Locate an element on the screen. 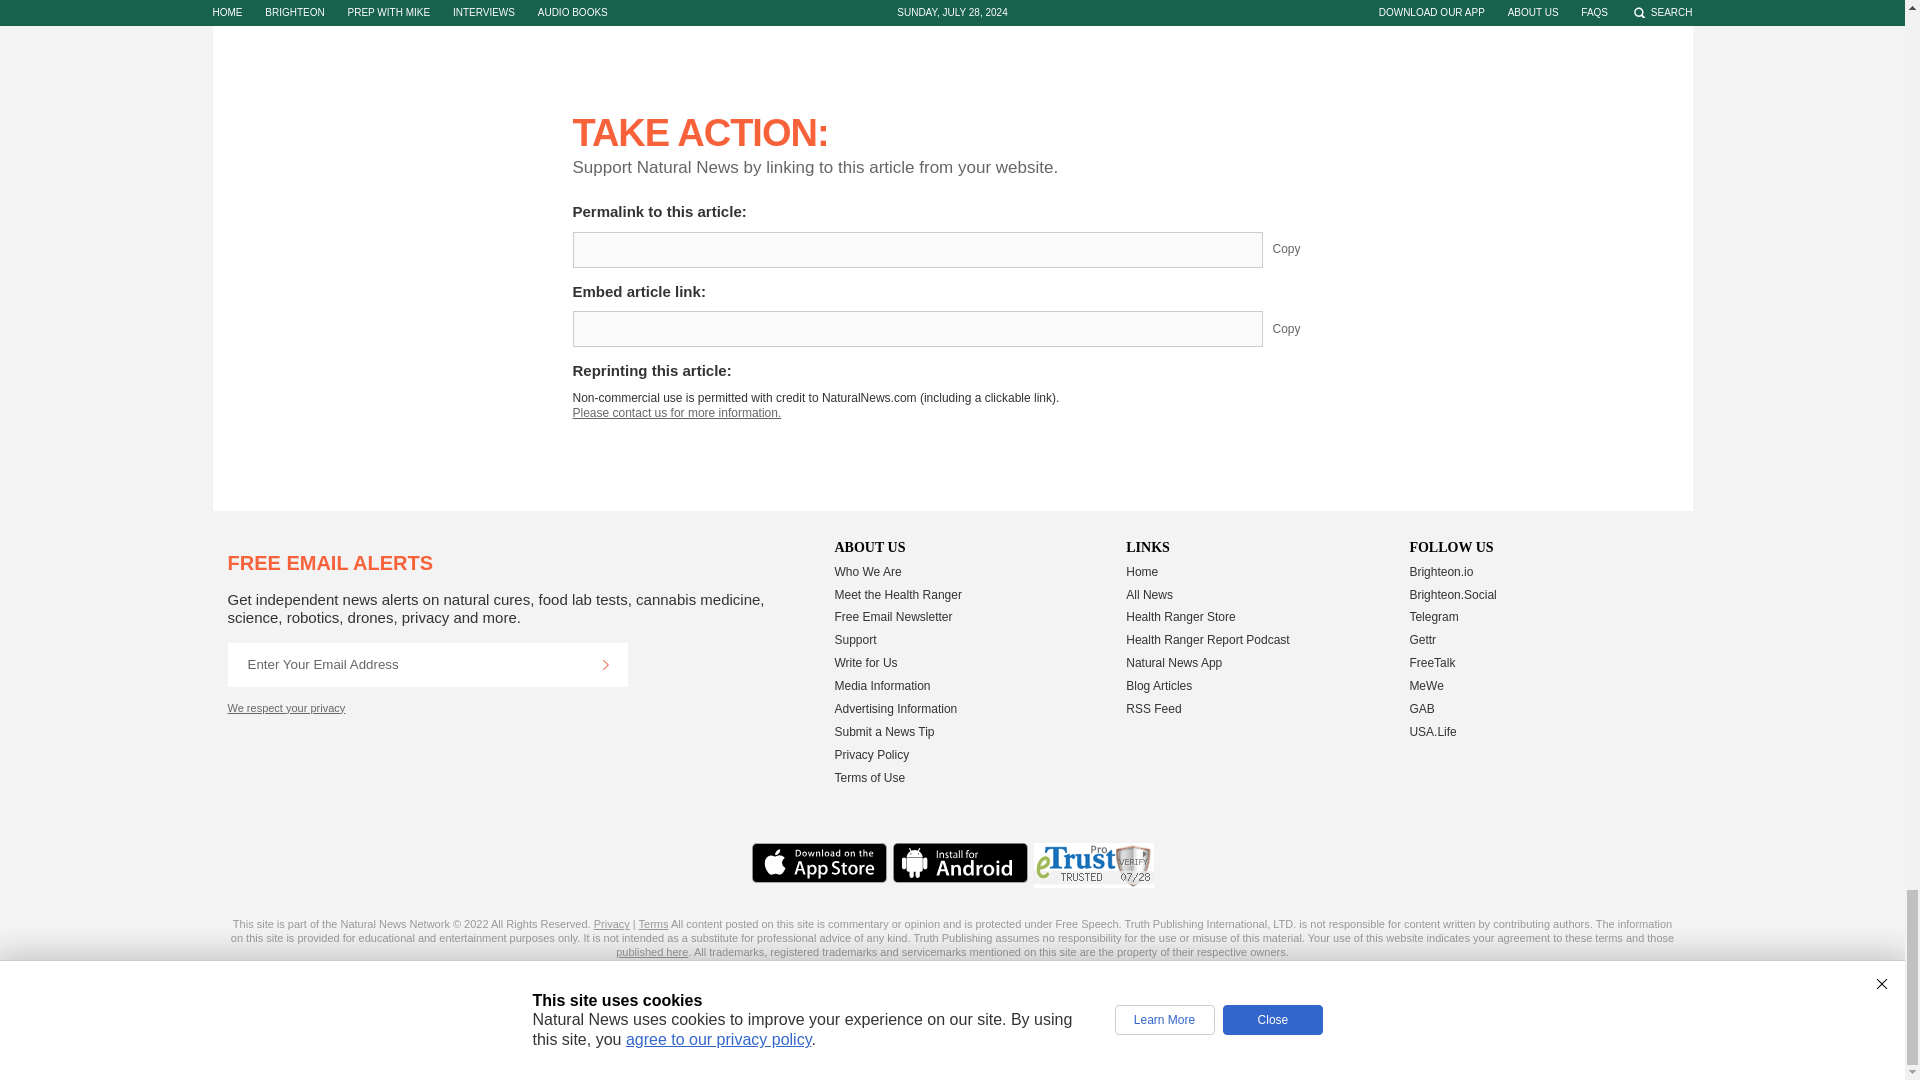 Image resolution: width=1920 pixels, height=1080 pixels. Continue is located at coordinates (605, 664).